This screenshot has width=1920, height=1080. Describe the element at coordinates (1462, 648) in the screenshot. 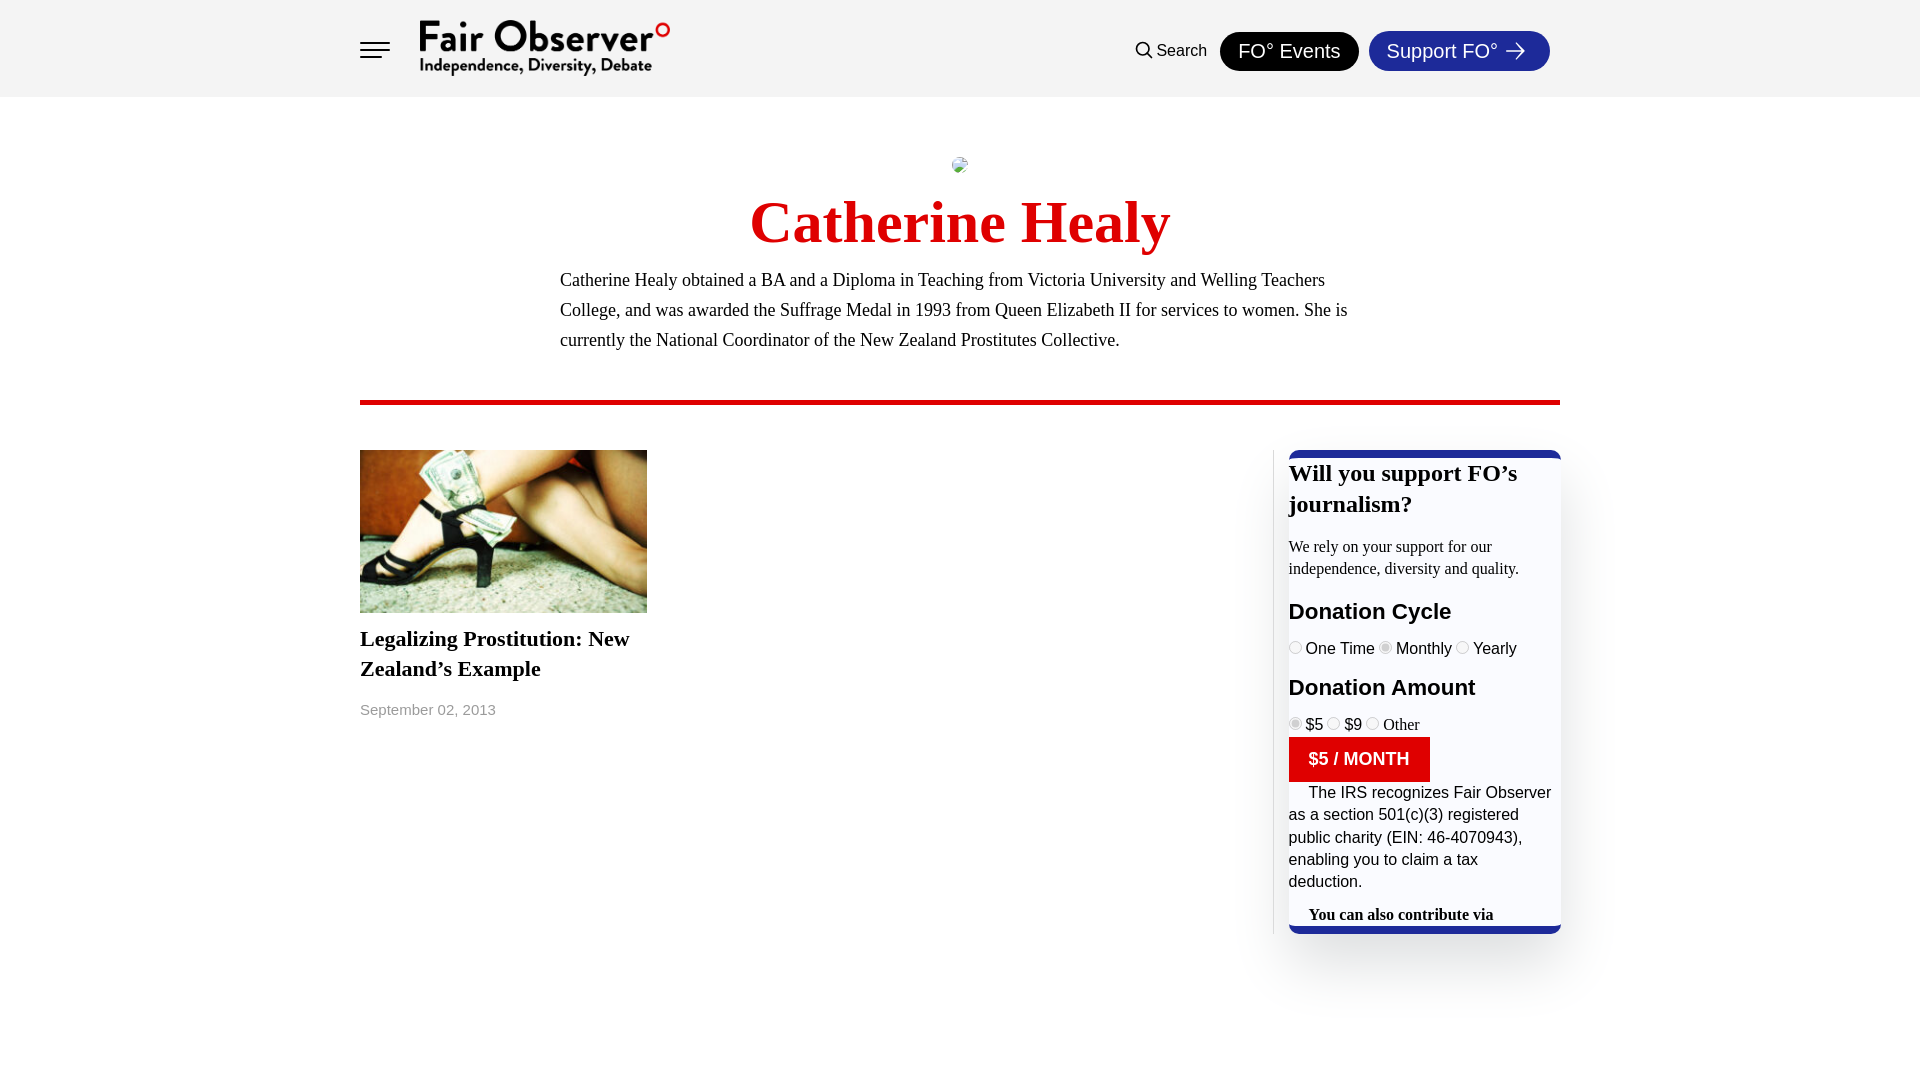

I see `year` at that location.